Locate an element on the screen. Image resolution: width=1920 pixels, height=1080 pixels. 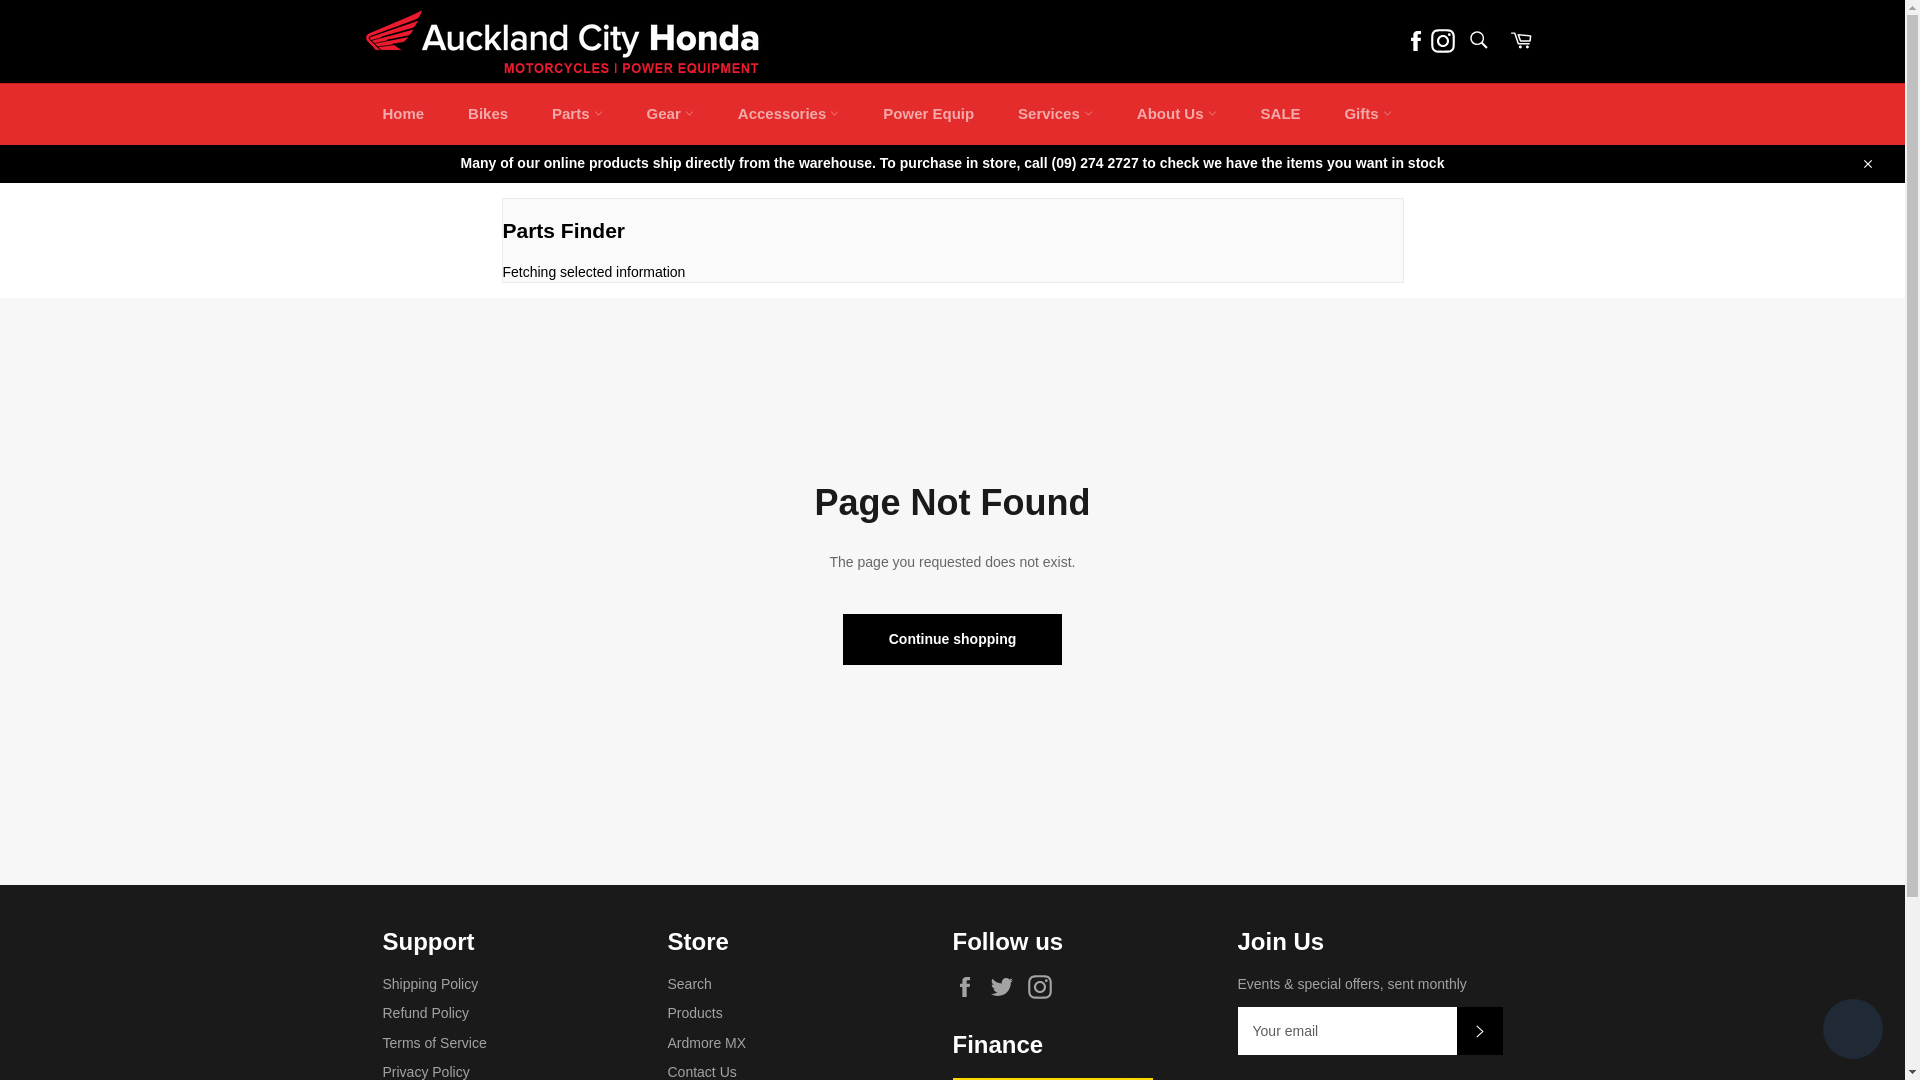
Auckland City Honda on Twitter is located at coordinates (1006, 987).